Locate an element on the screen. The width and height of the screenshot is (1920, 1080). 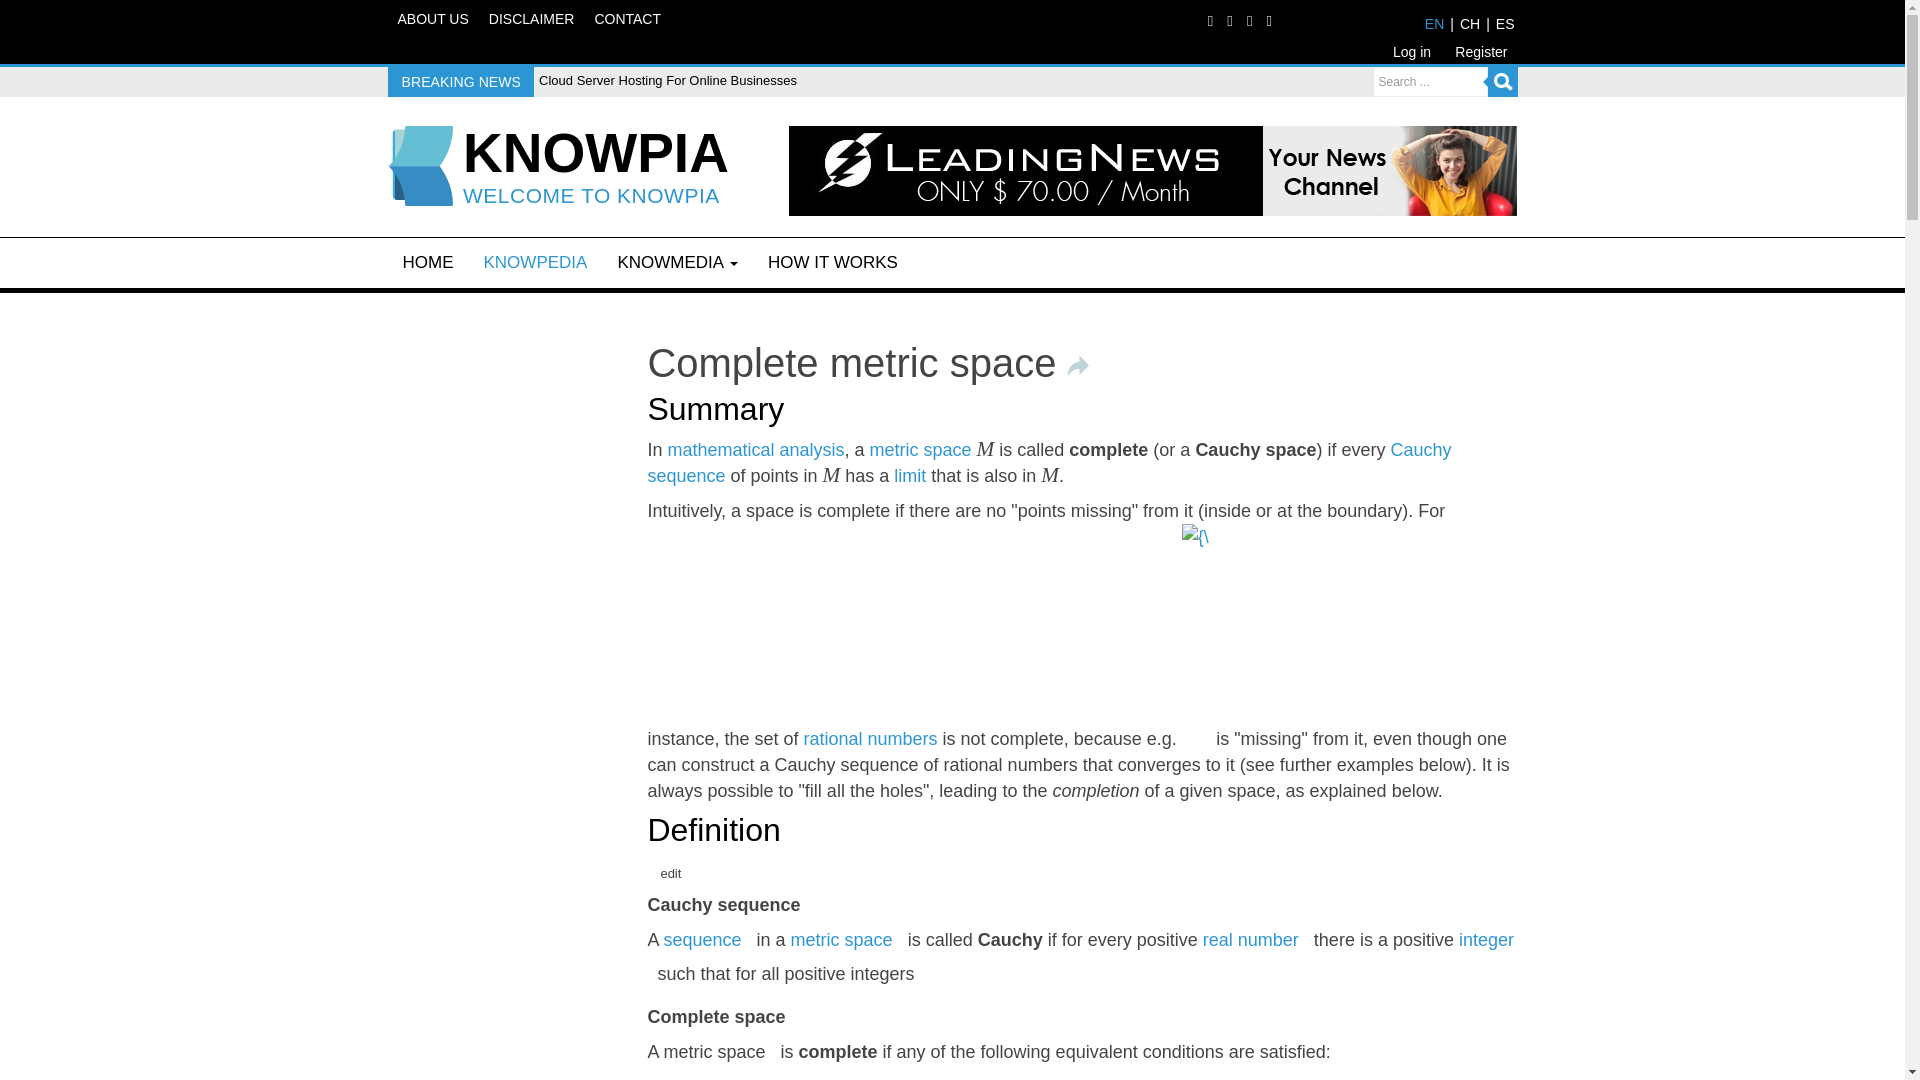
EN is located at coordinates (1434, 24).